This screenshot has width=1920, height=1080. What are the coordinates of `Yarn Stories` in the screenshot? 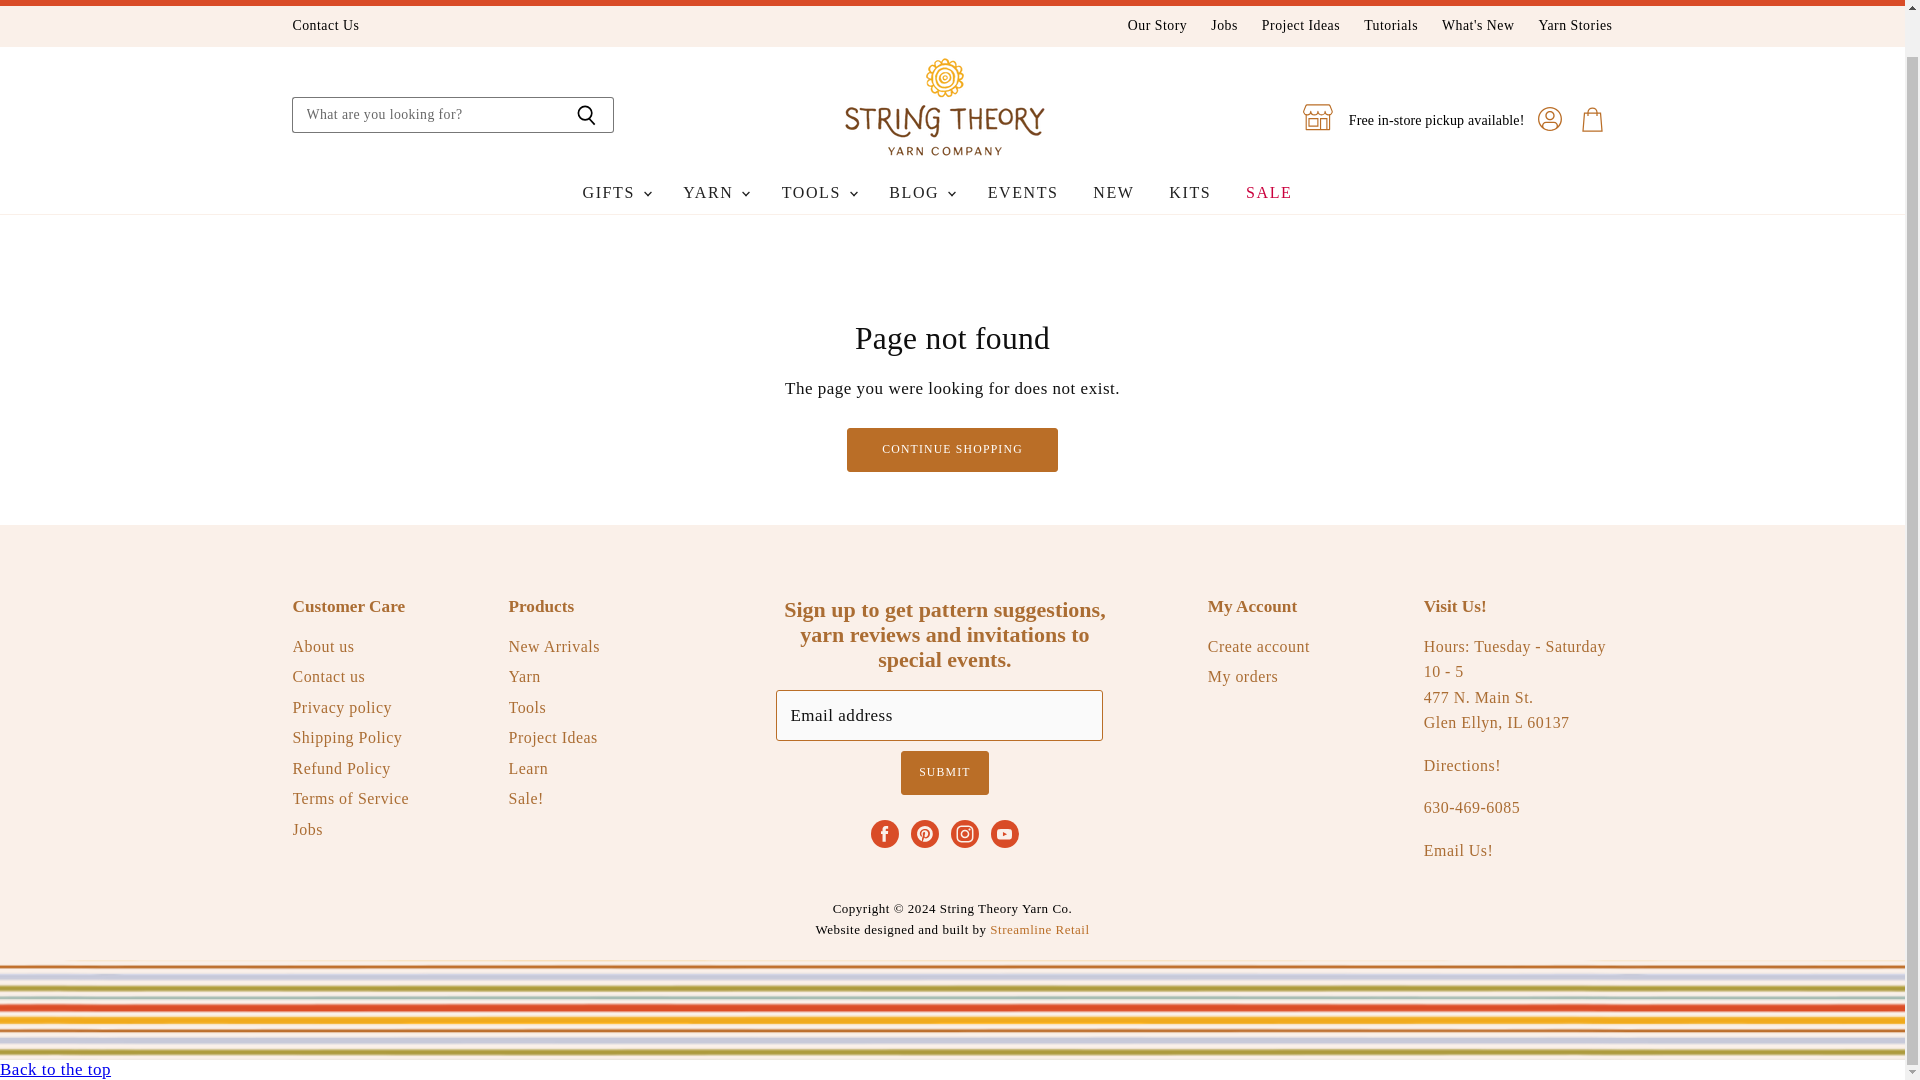 It's located at (1574, 26).